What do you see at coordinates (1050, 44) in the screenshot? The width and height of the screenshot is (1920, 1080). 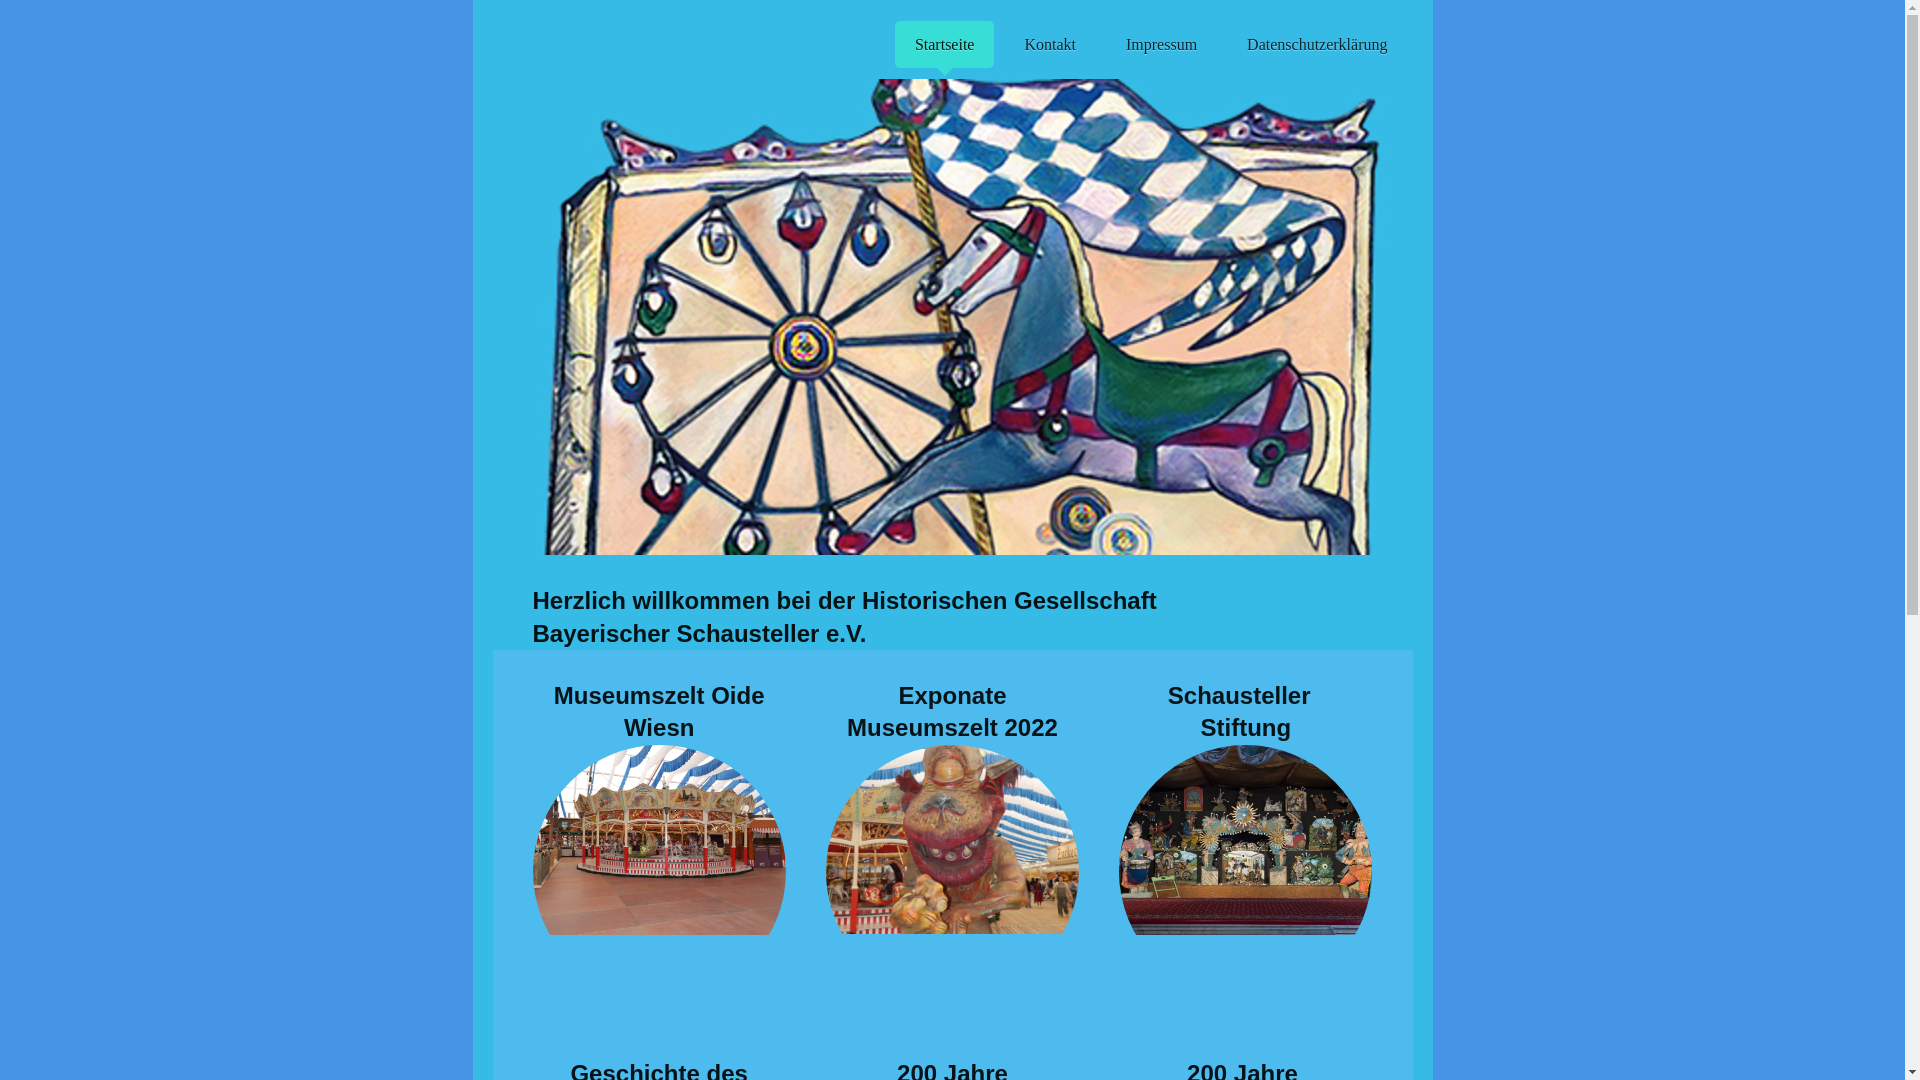 I see `Kontakt` at bounding box center [1050, 44].